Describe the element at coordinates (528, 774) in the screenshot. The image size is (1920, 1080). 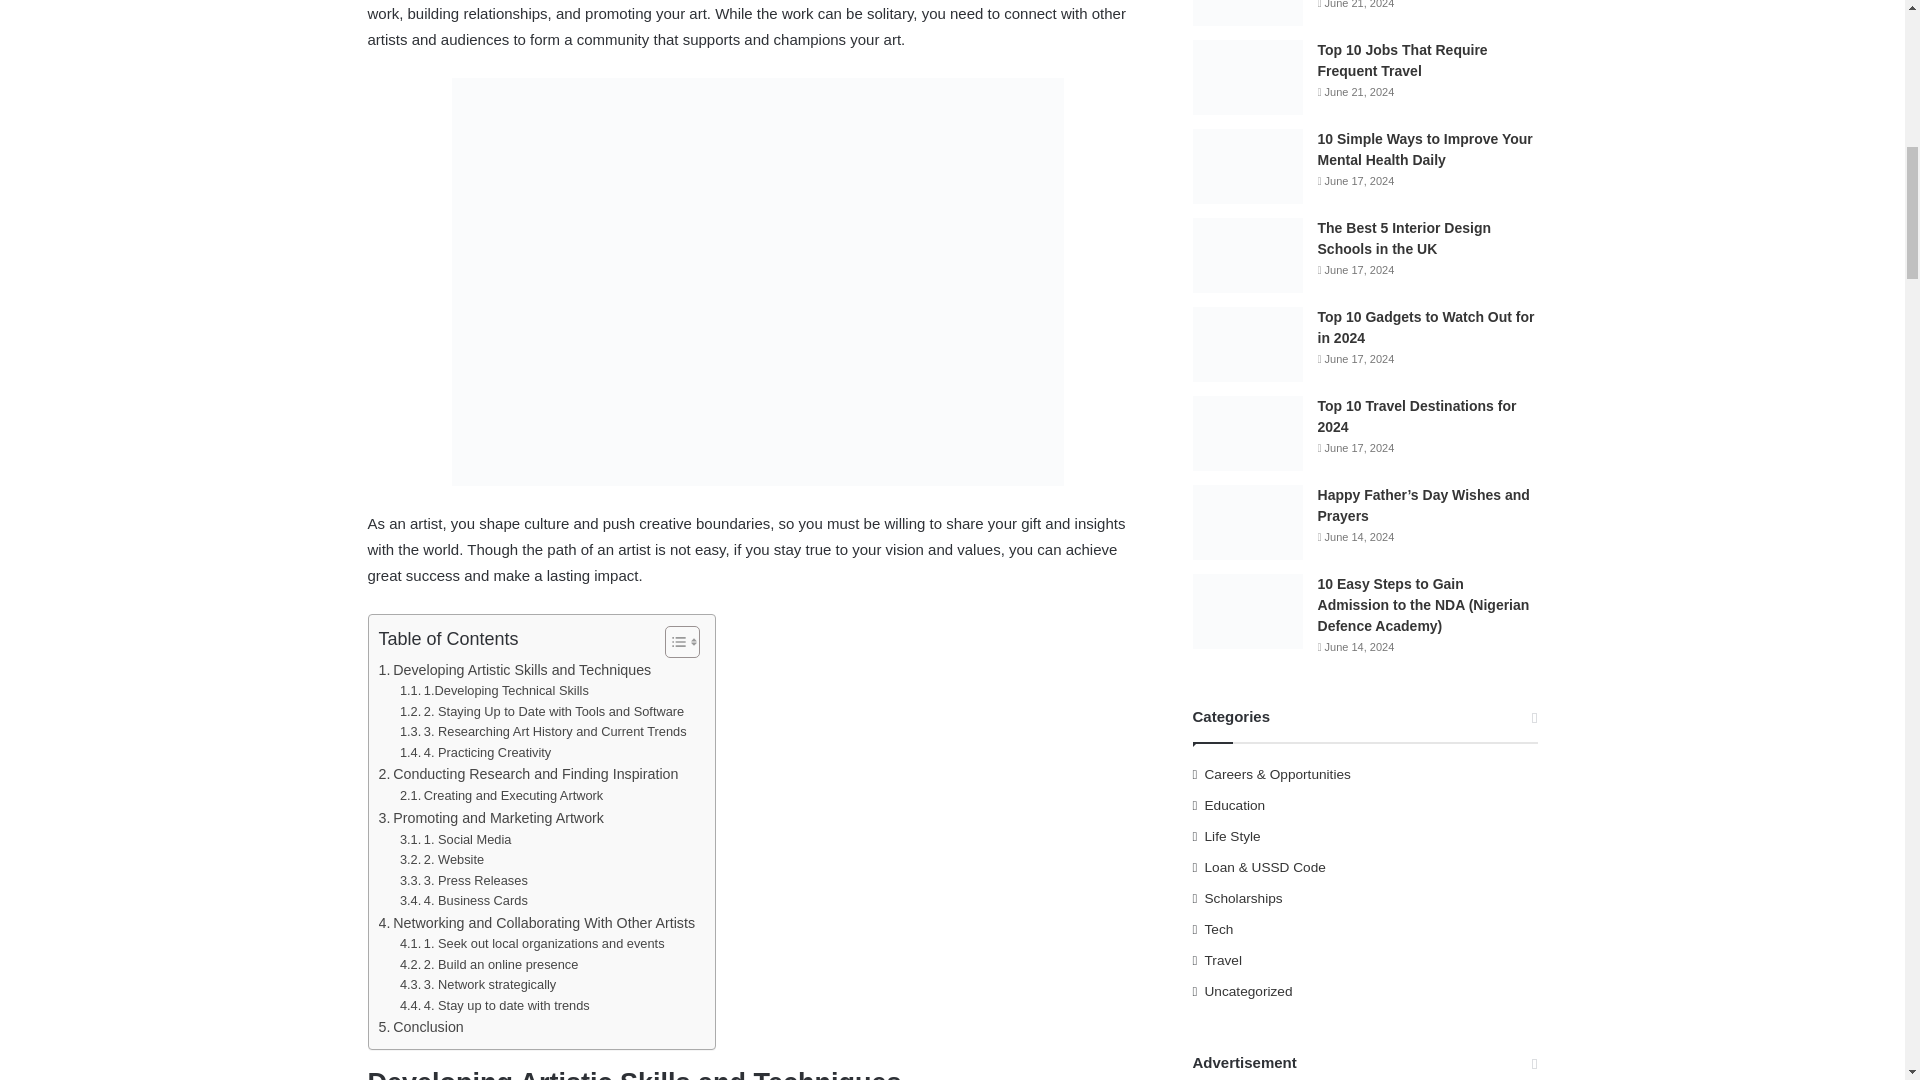
I see `Conducting Research and Finding Inspiration` at that location.